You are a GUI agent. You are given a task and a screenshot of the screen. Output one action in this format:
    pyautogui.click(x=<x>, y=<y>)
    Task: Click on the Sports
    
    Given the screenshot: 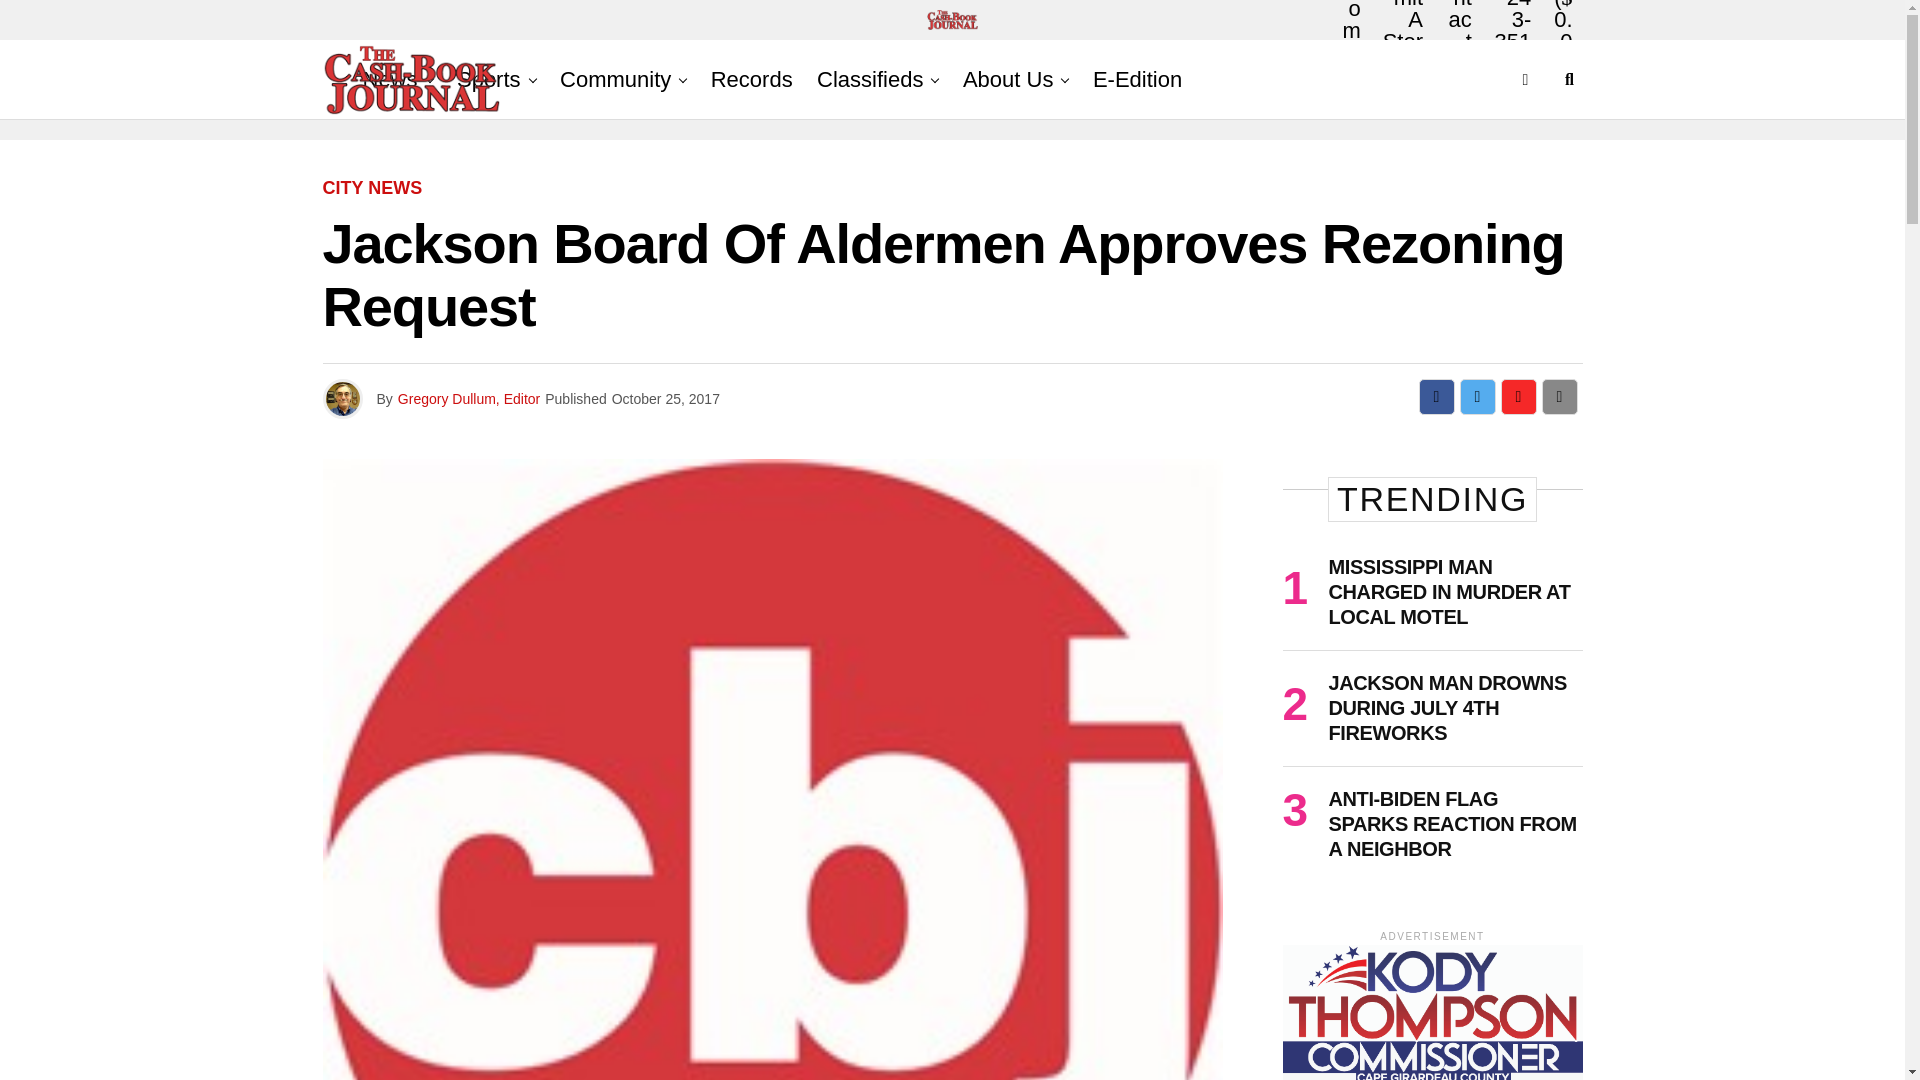 What is the action you would take?
    pyautogui.click(x=489, y=79)
    